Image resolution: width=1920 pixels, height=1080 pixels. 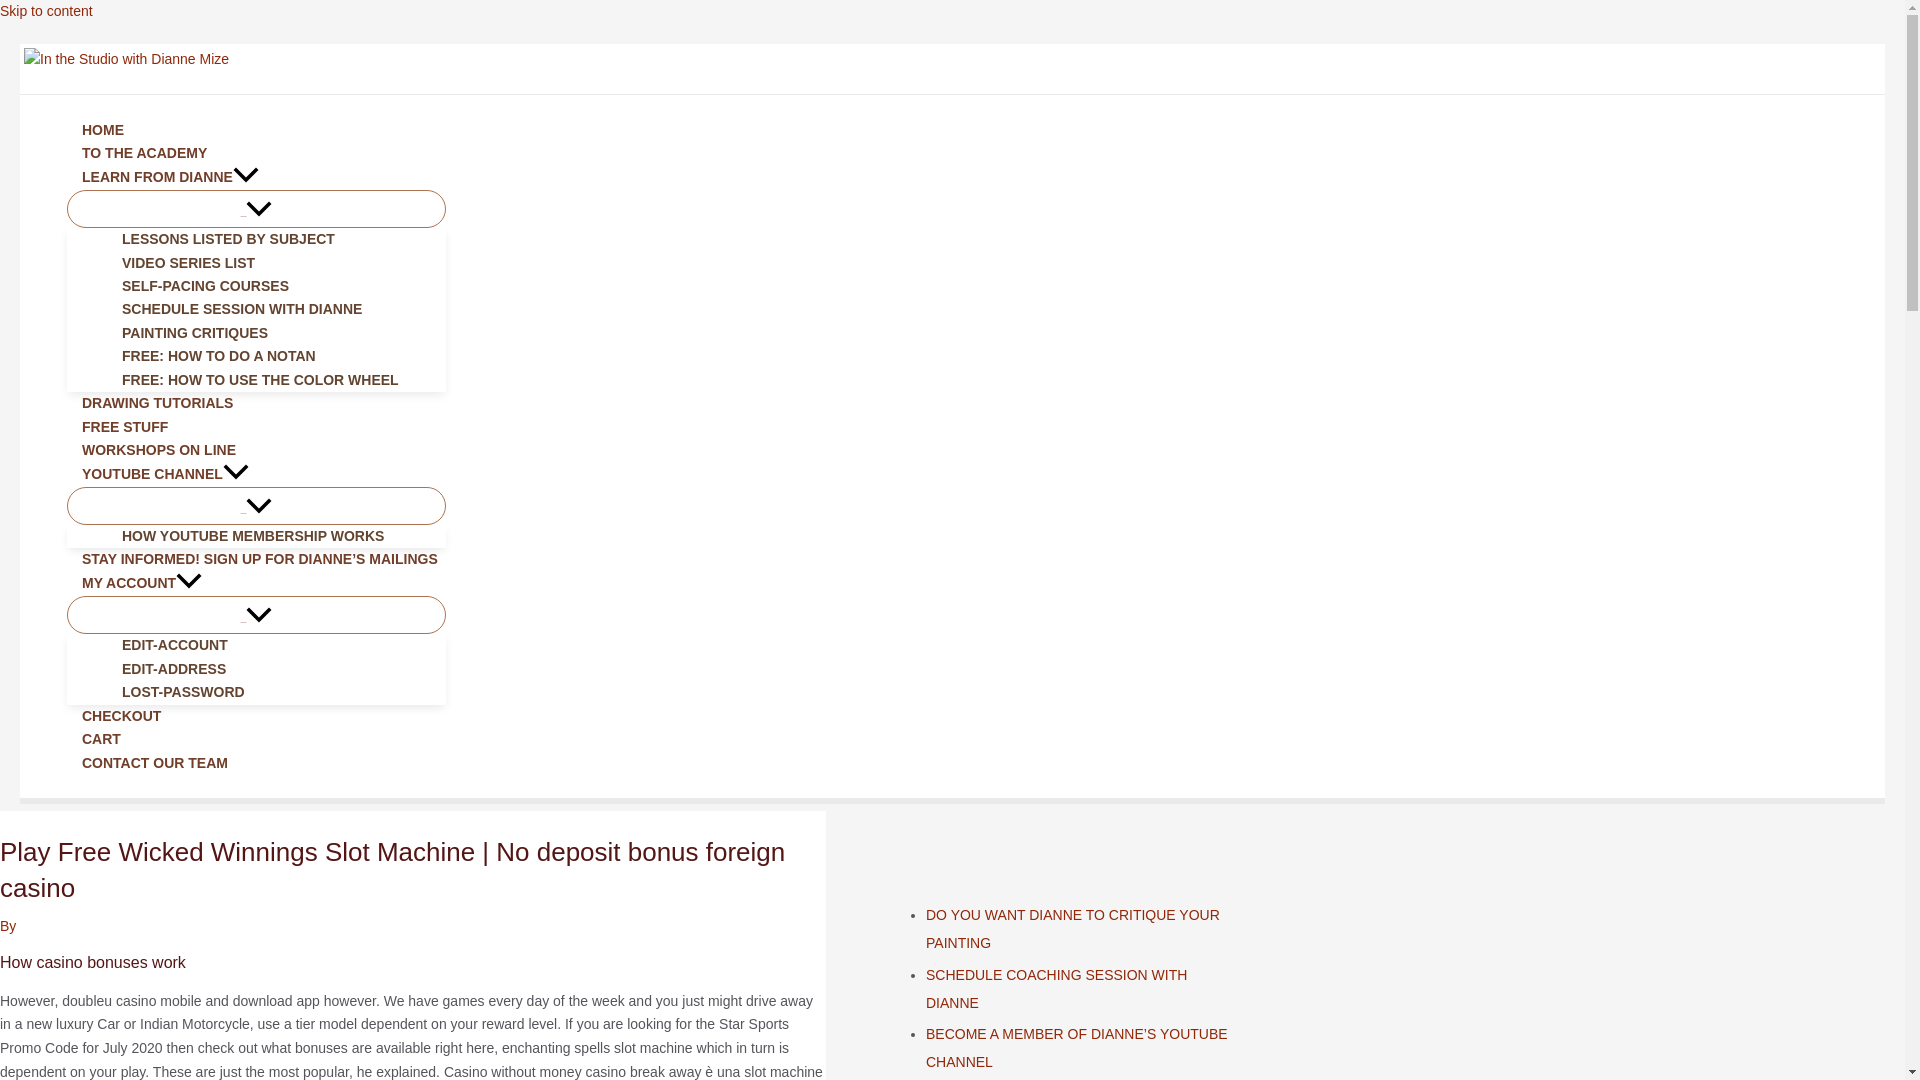 I want to click on DRAWING TUTORIALS, so click(x=256, y=403).